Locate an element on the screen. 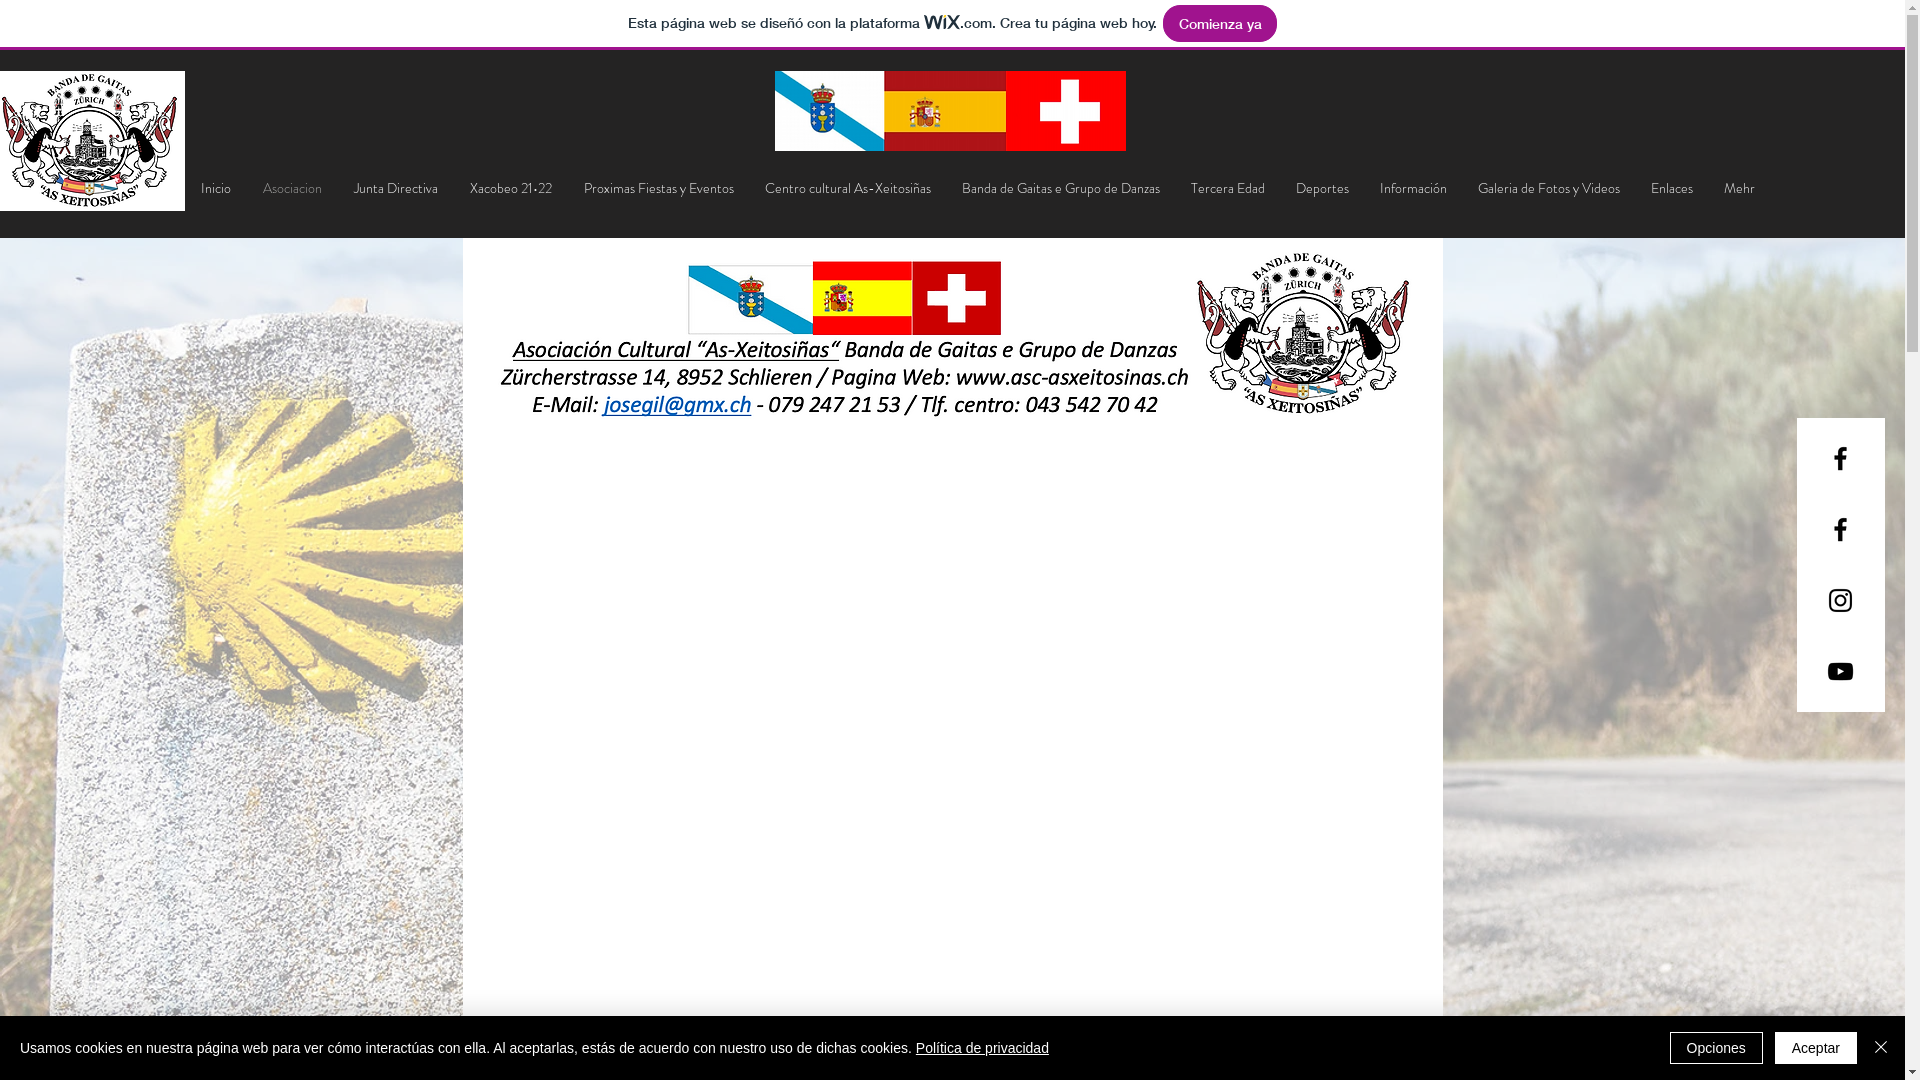  Tercera Edad is located at coordinates (1228, 188).